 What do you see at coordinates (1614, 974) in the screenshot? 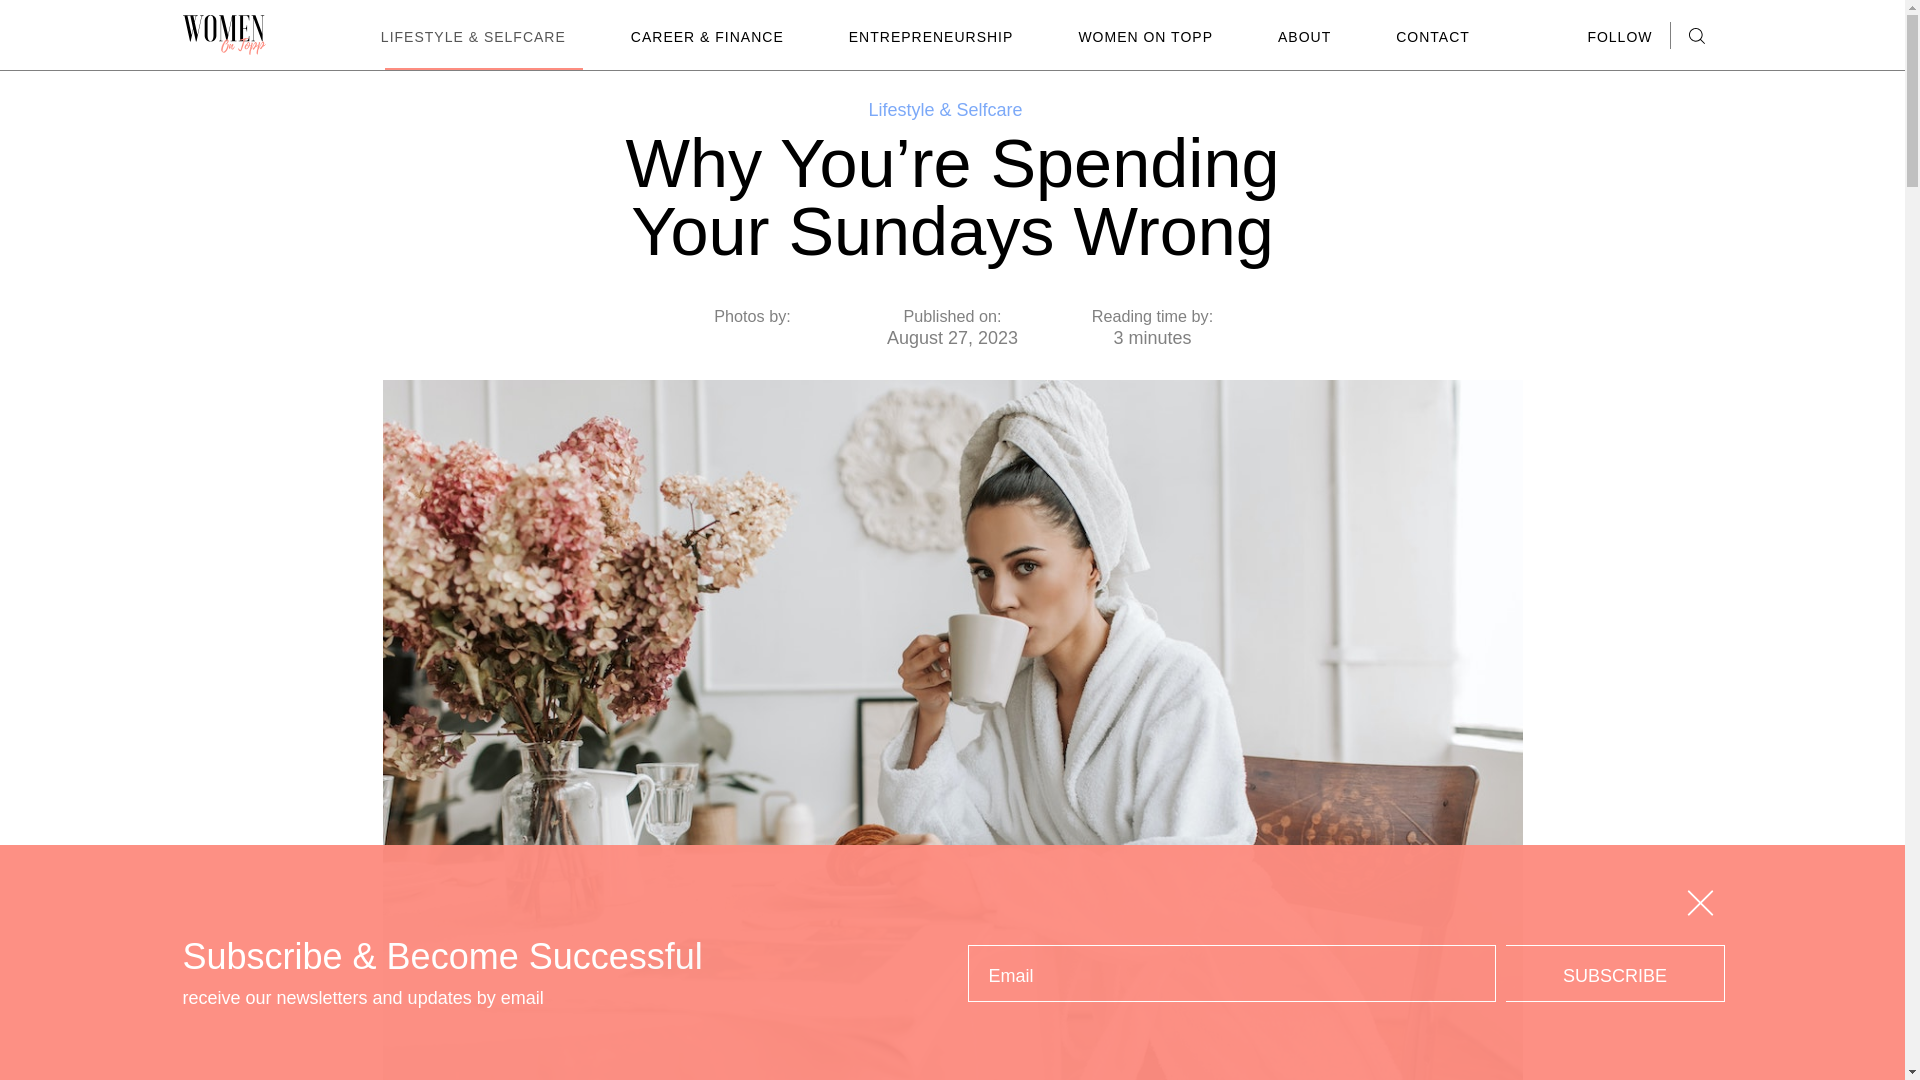
I see `Subscribe` at bounding box center [1614, 974].